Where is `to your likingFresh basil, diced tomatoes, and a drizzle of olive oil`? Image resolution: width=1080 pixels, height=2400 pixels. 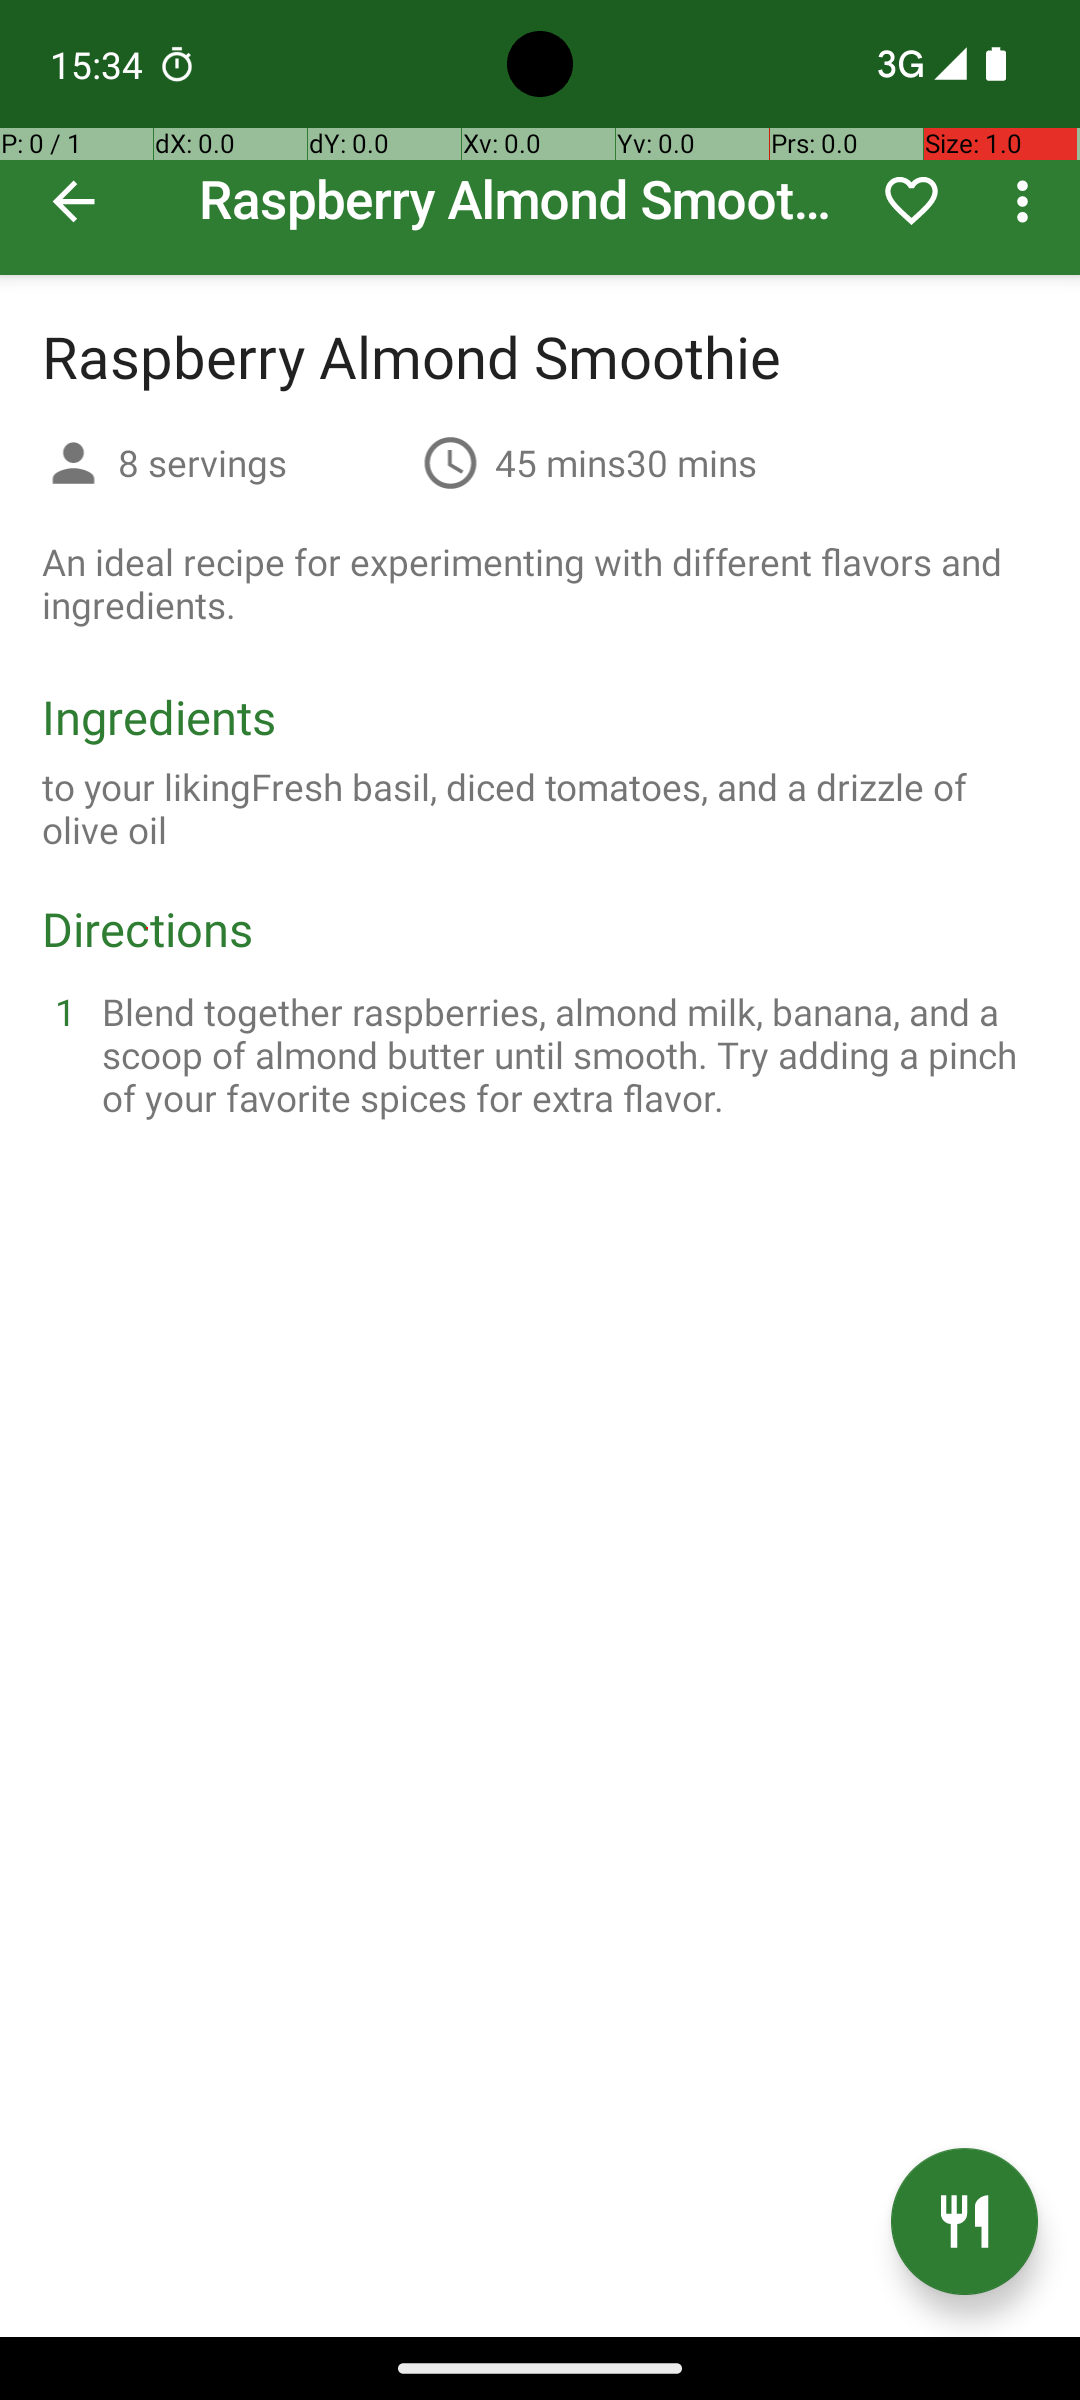
to your likingFresh basil, diced tomatoes, and a drizzle of olive oil is located at coordinates (540, 808).